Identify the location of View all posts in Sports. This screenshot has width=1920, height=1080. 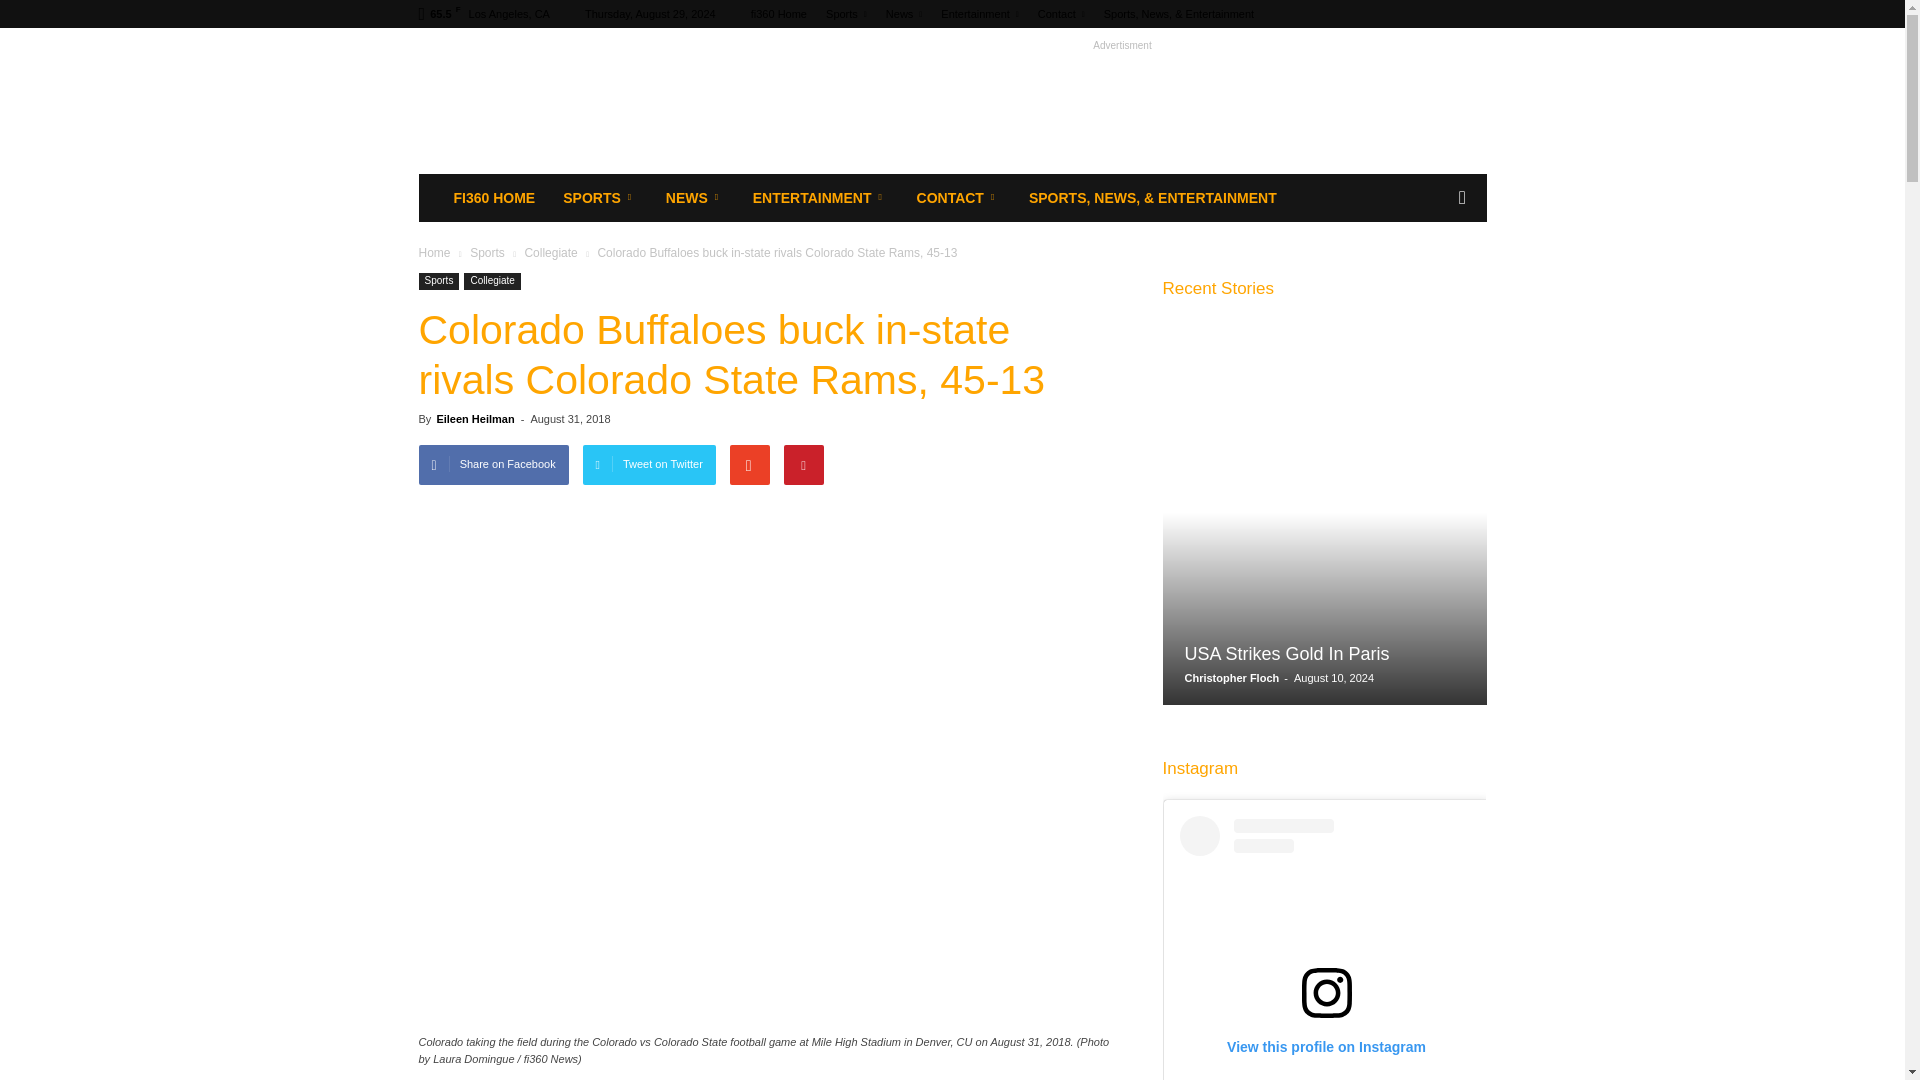
(489, 253).